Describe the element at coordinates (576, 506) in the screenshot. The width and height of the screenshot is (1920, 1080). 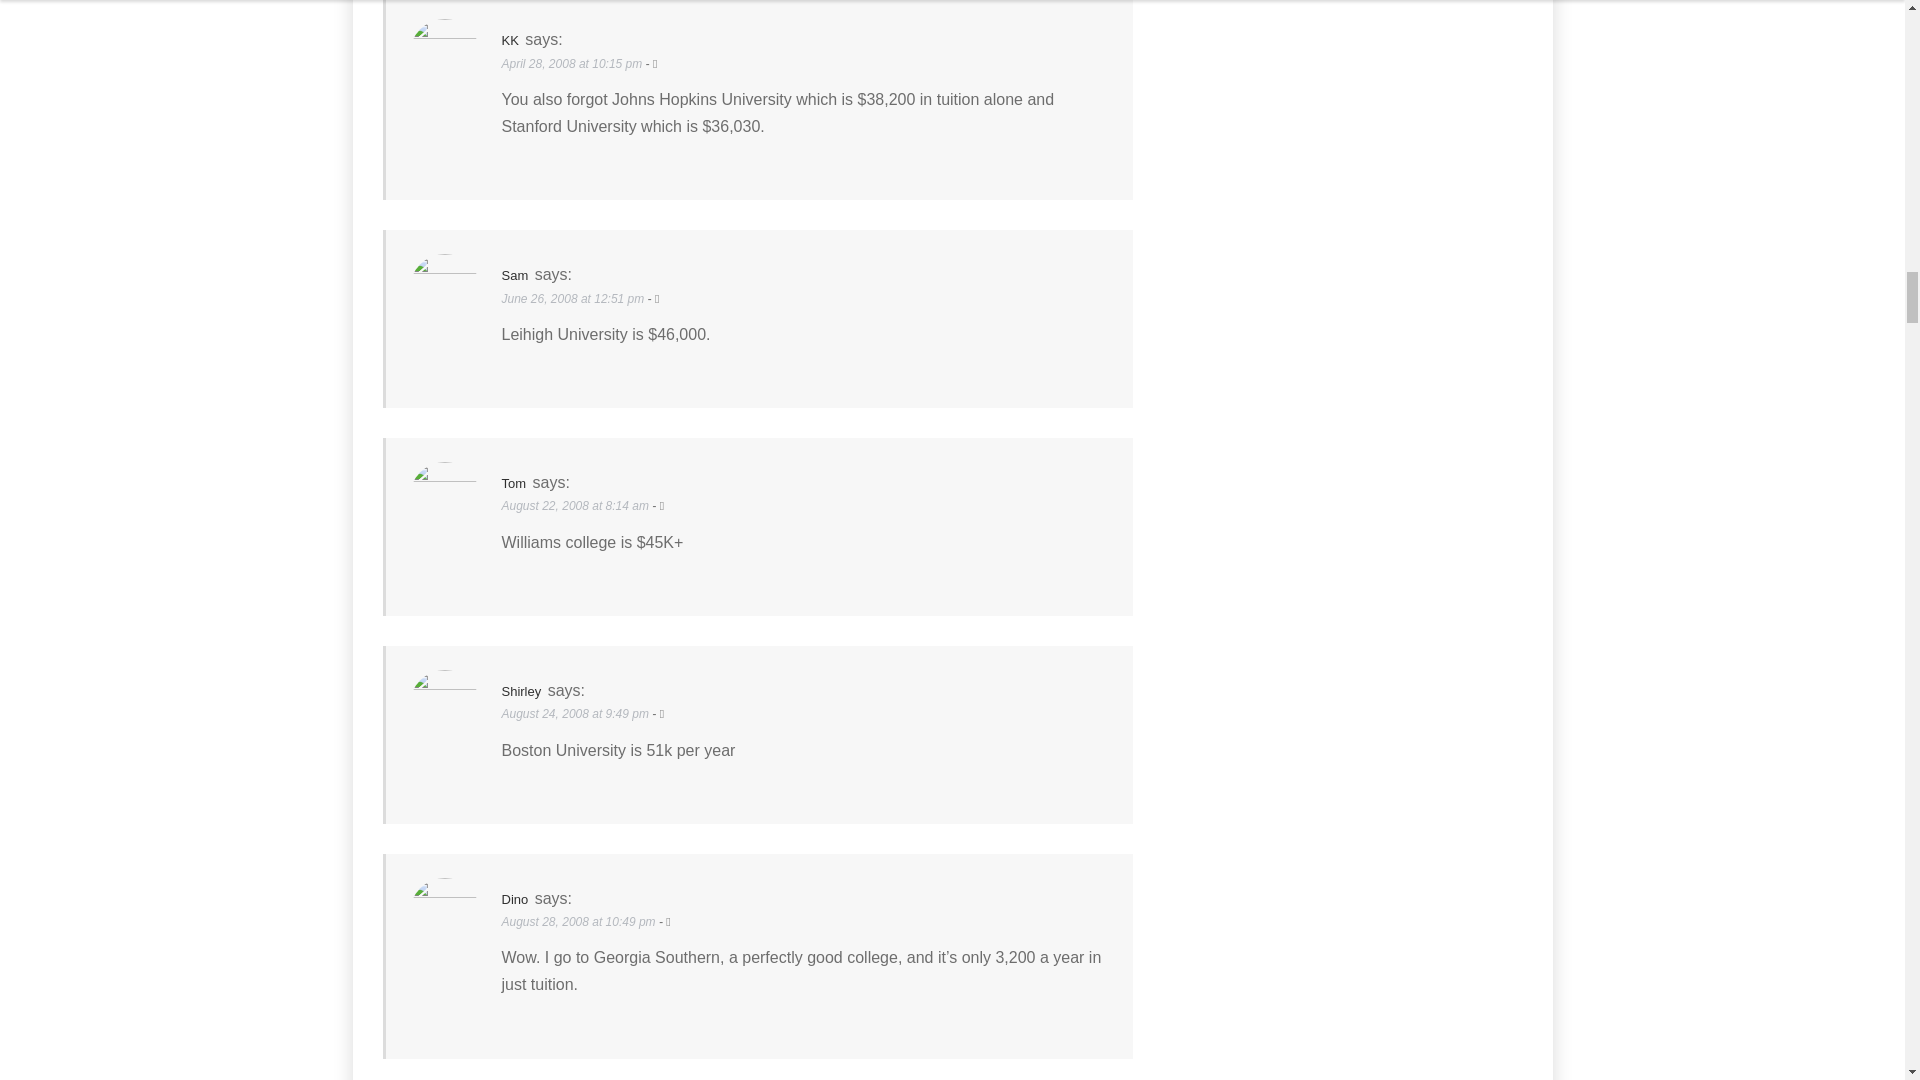
I see `August 22, 2008 at 8:14 am` at that location.